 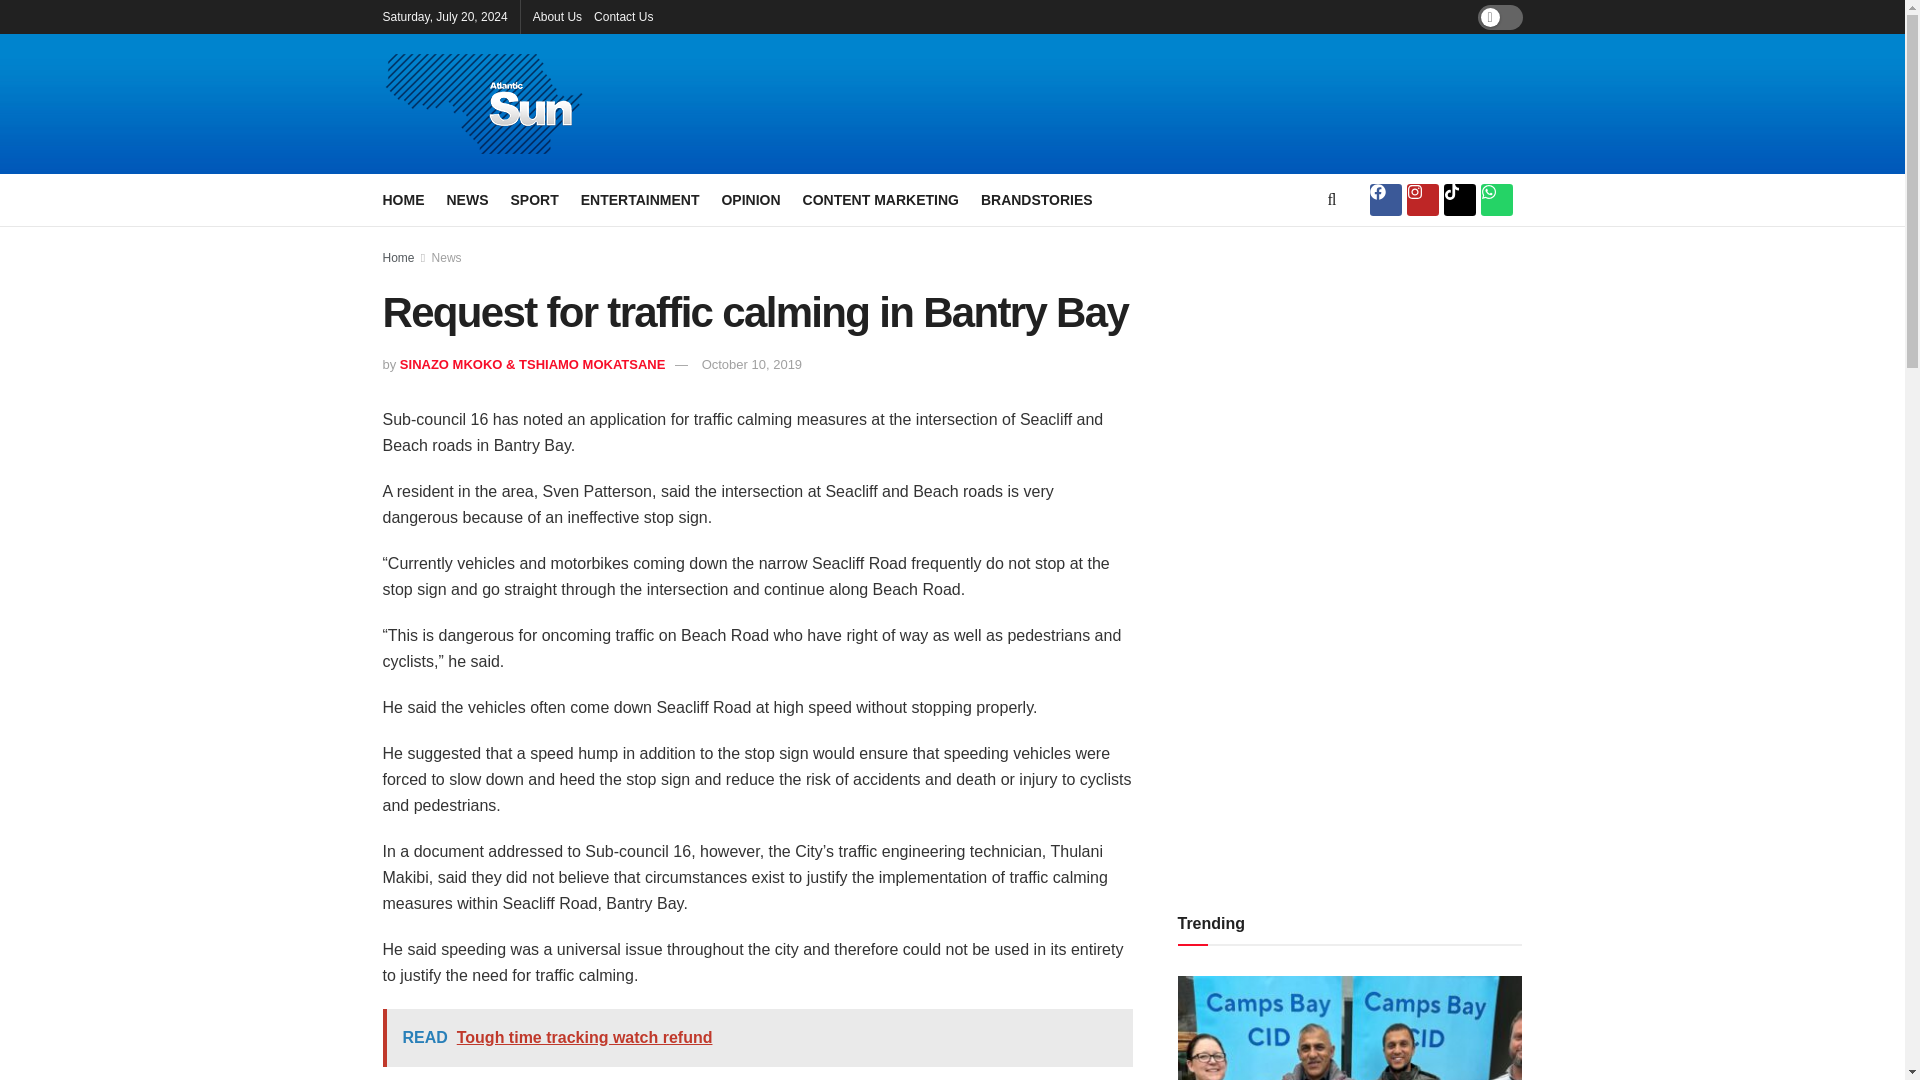 I want to click on OPINION, so click(x=750, y=199).